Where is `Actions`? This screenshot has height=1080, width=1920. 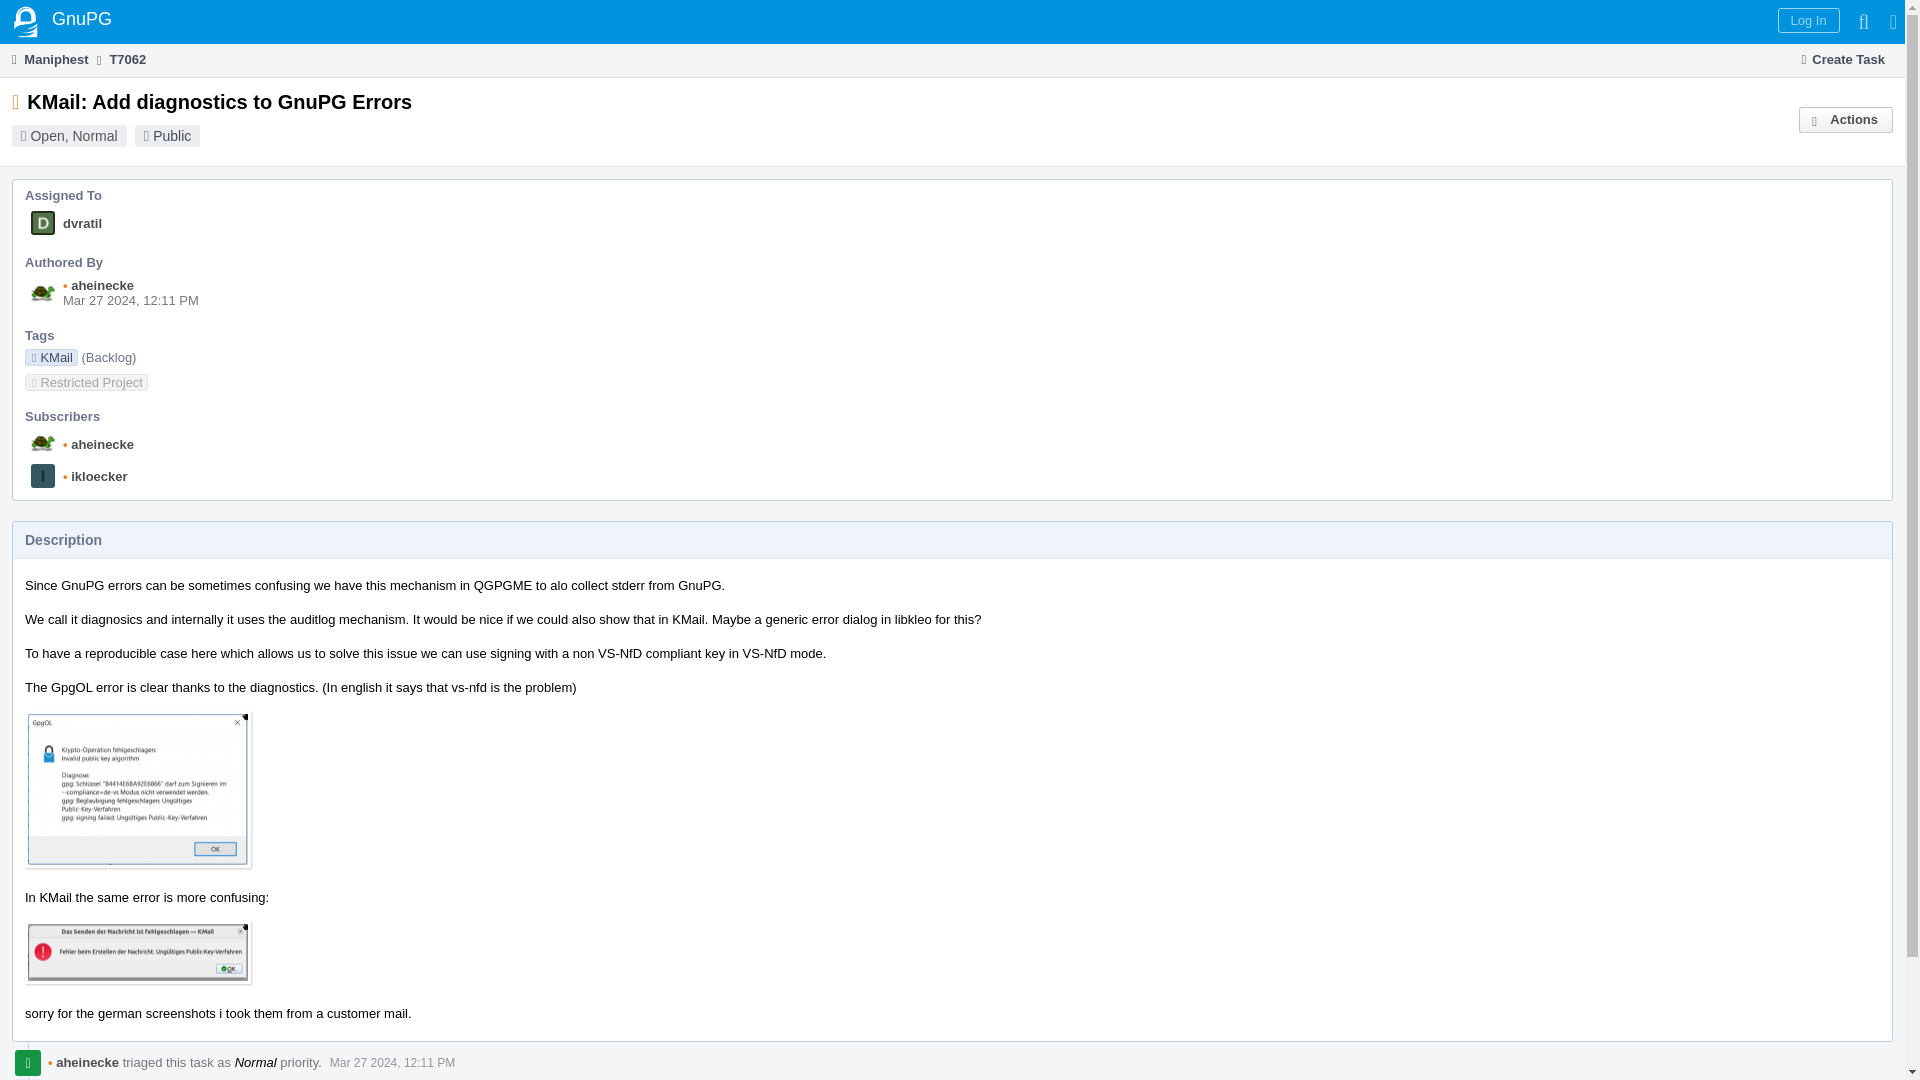
Actions is located at coordinates (1846, 119).